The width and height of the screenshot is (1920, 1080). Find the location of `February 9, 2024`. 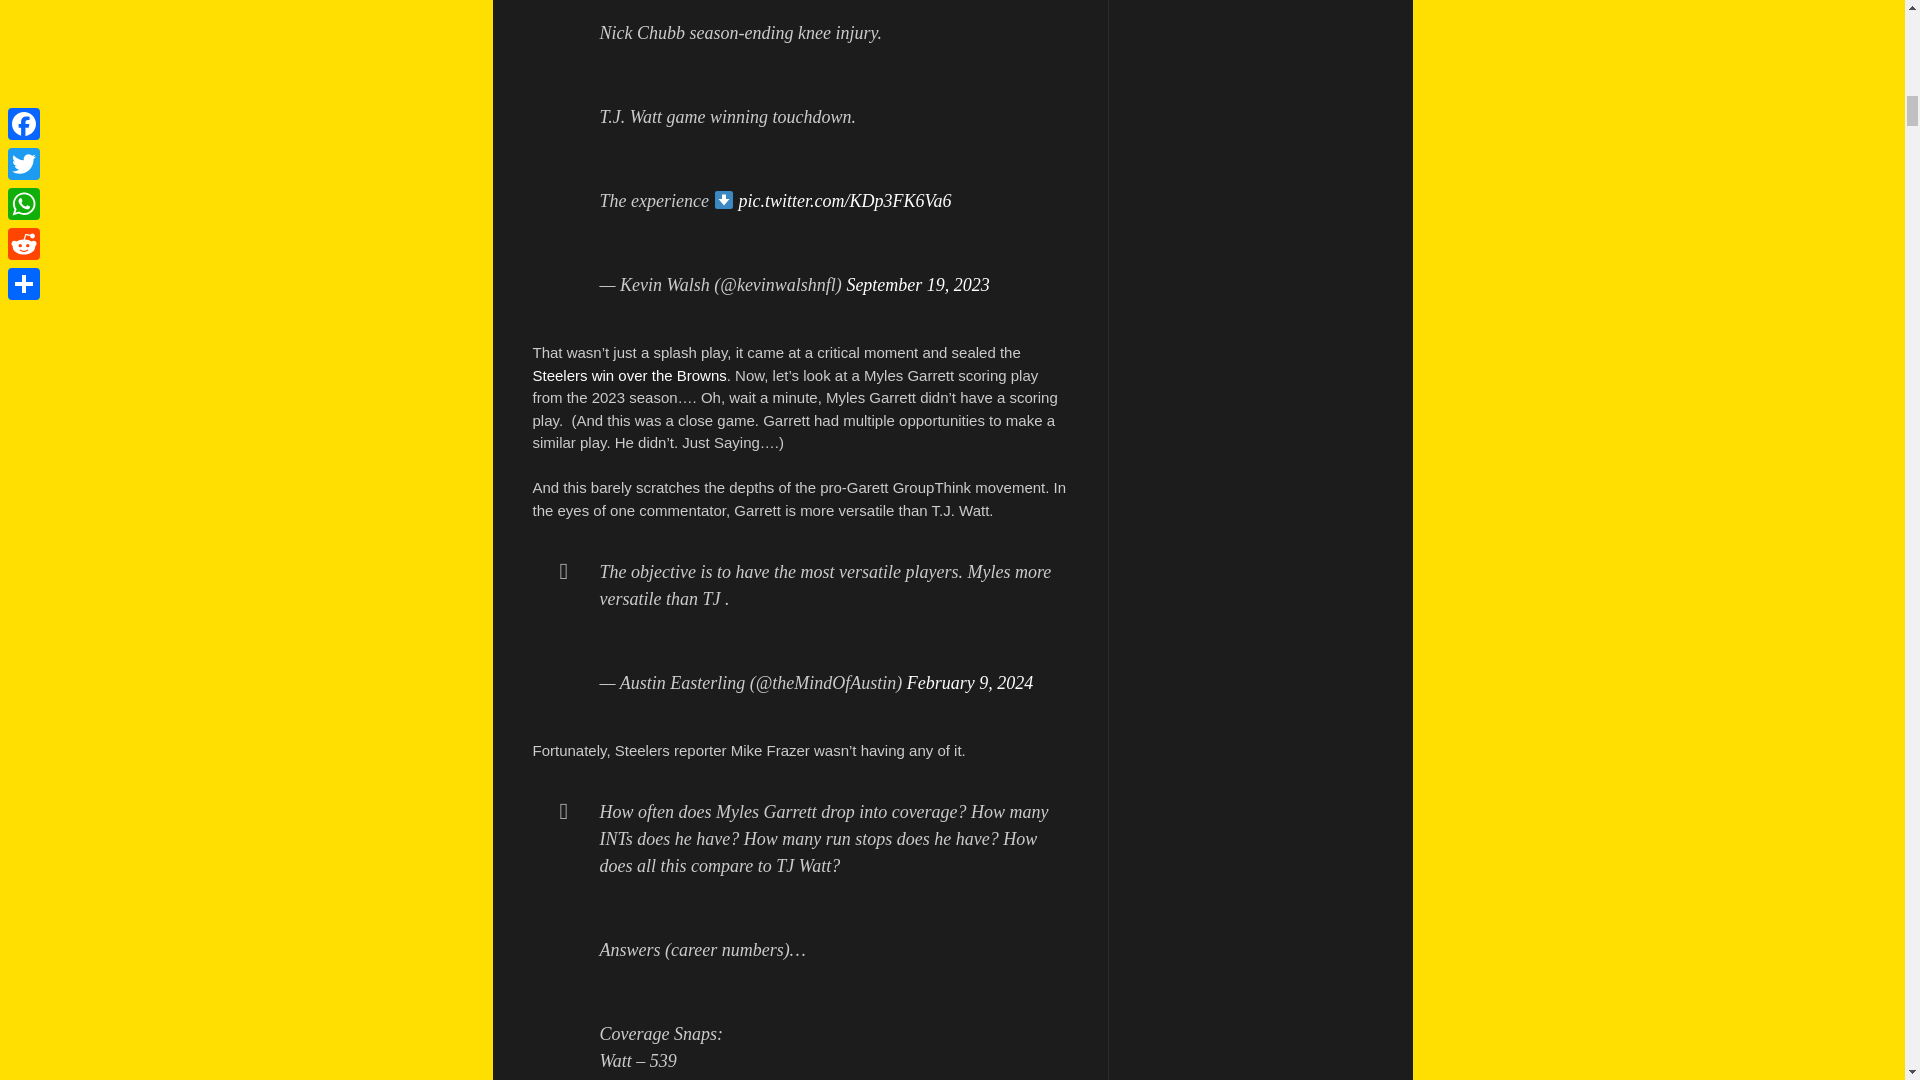

February 9, 2024 is located at coordinates (969, 682).